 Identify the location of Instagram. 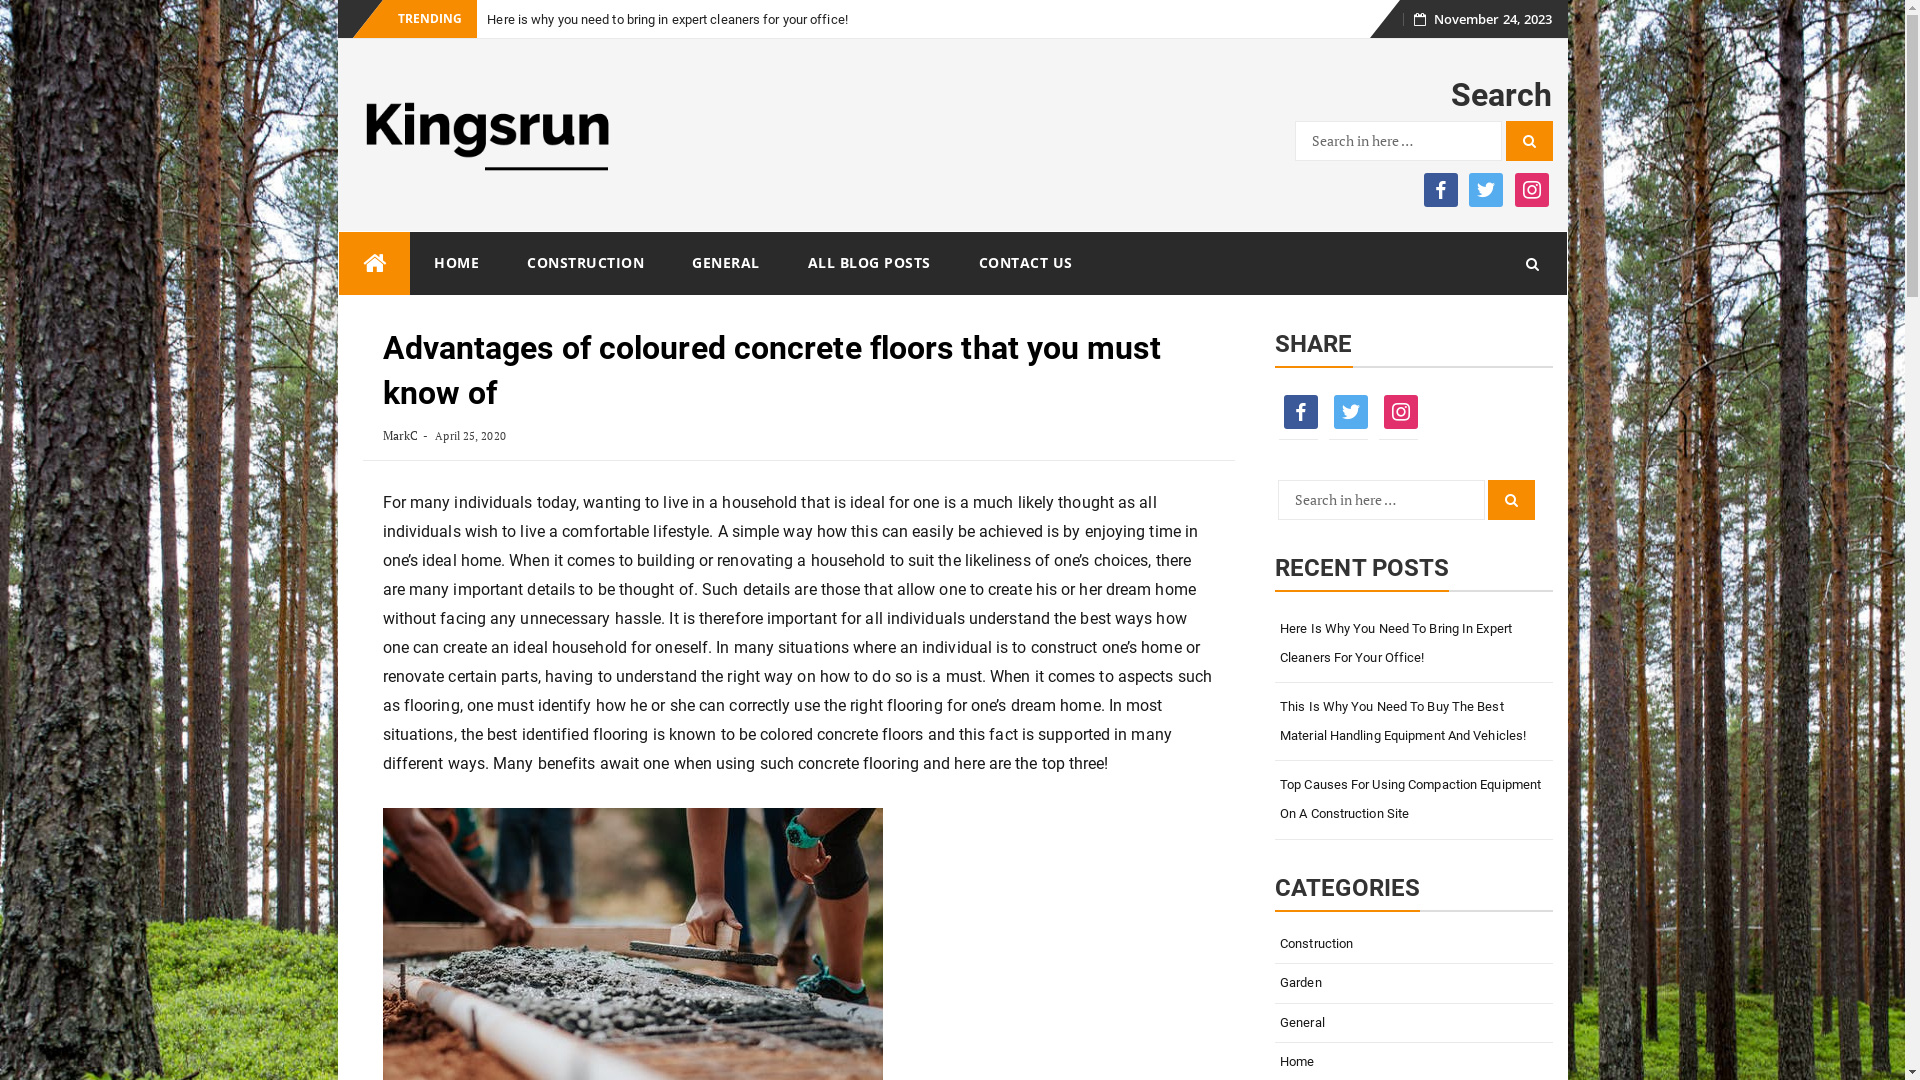
(1398, 412).